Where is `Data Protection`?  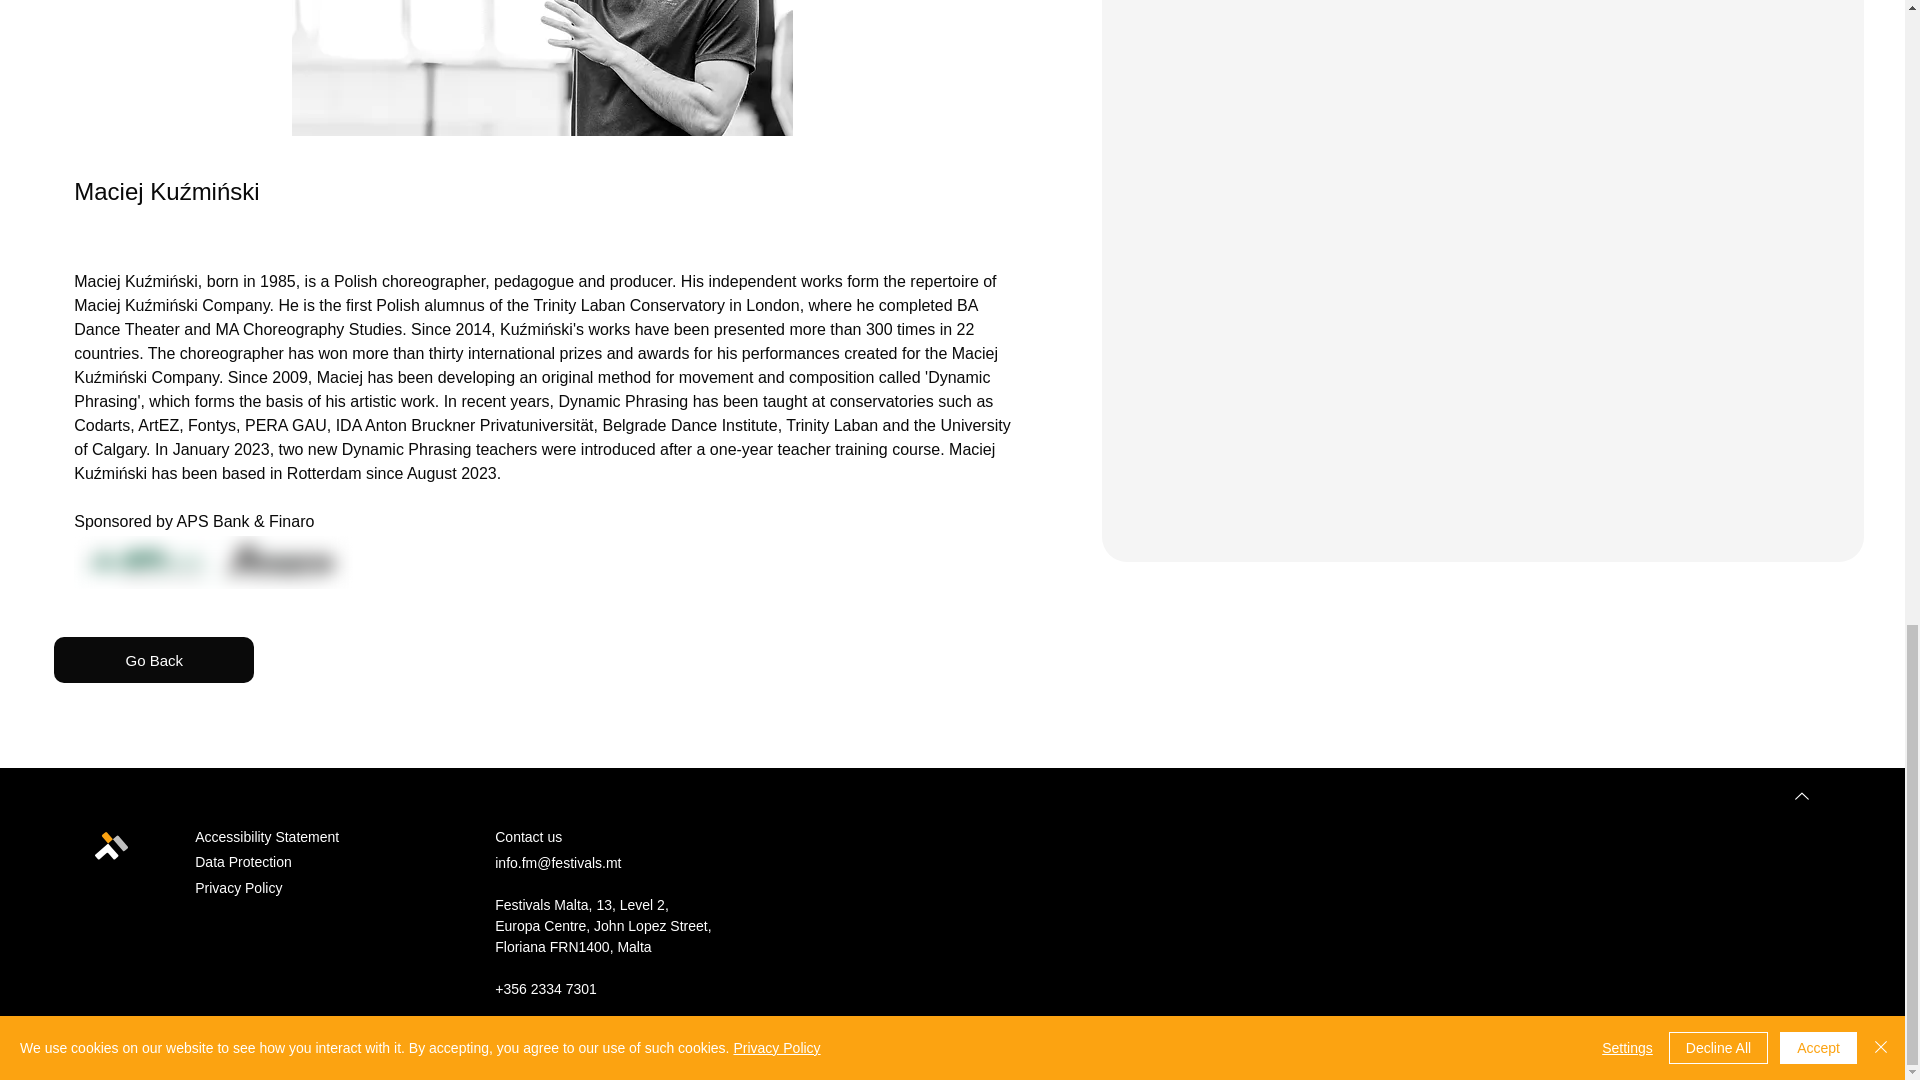
Data Protection is located at coordinates (243, 862).